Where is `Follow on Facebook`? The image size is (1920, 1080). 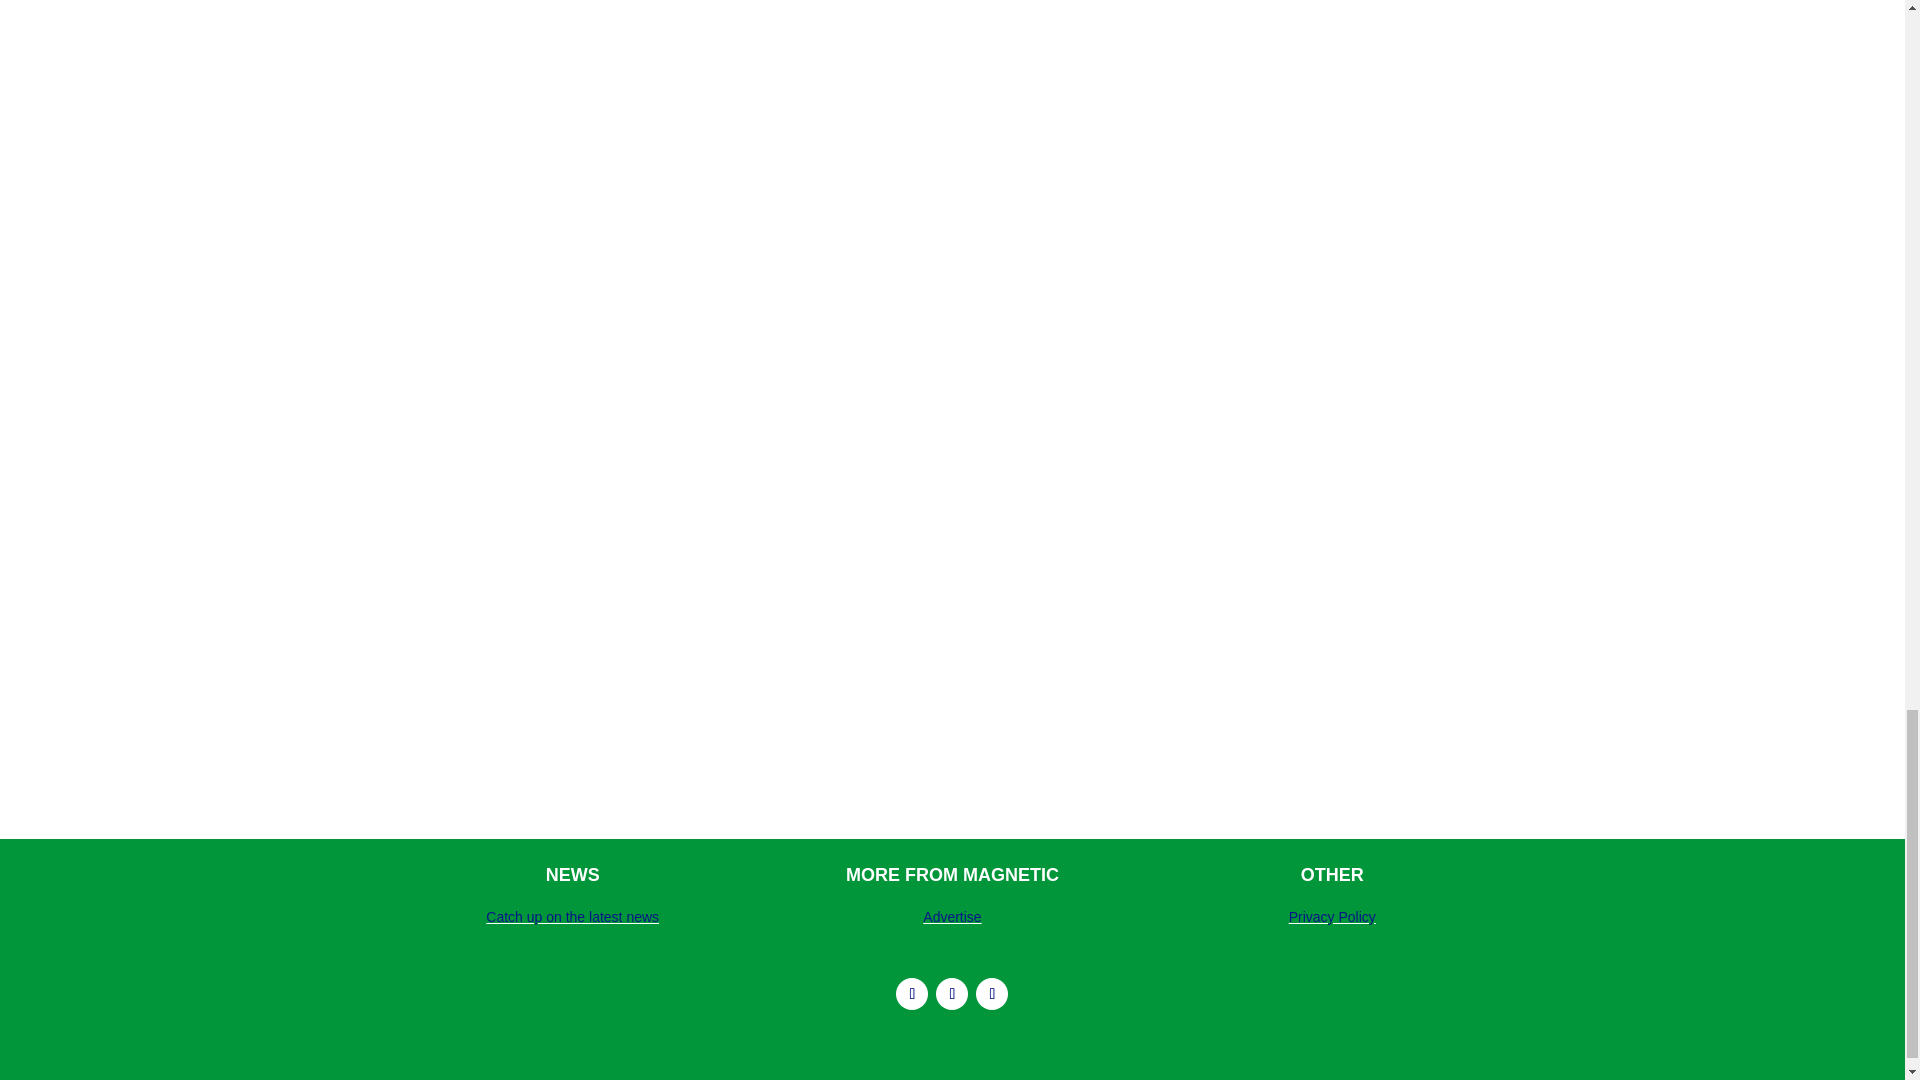 Follow on Facebook is located at coordinates (992, 994).